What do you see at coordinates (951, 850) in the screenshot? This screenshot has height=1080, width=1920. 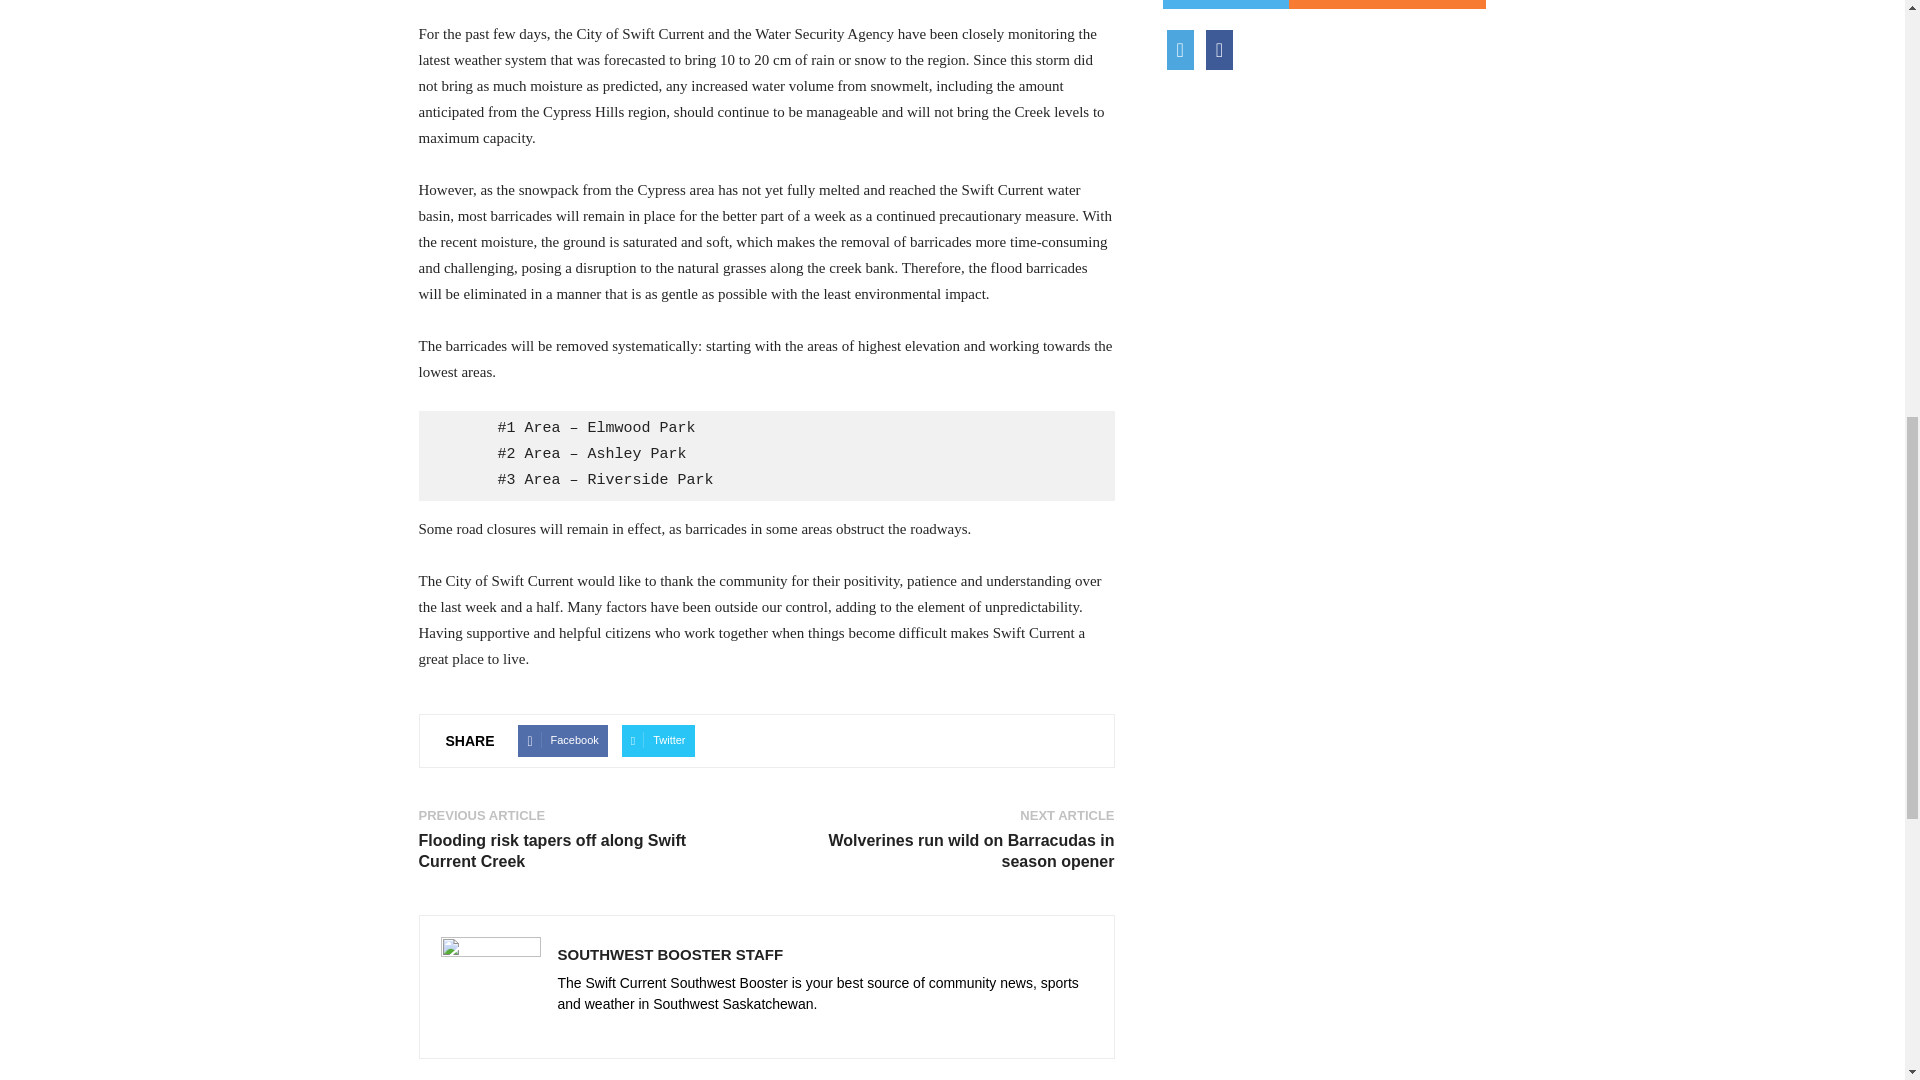 I see `Wolverines run wild on Barracudas in season opener` at bounding box center [951, 850].